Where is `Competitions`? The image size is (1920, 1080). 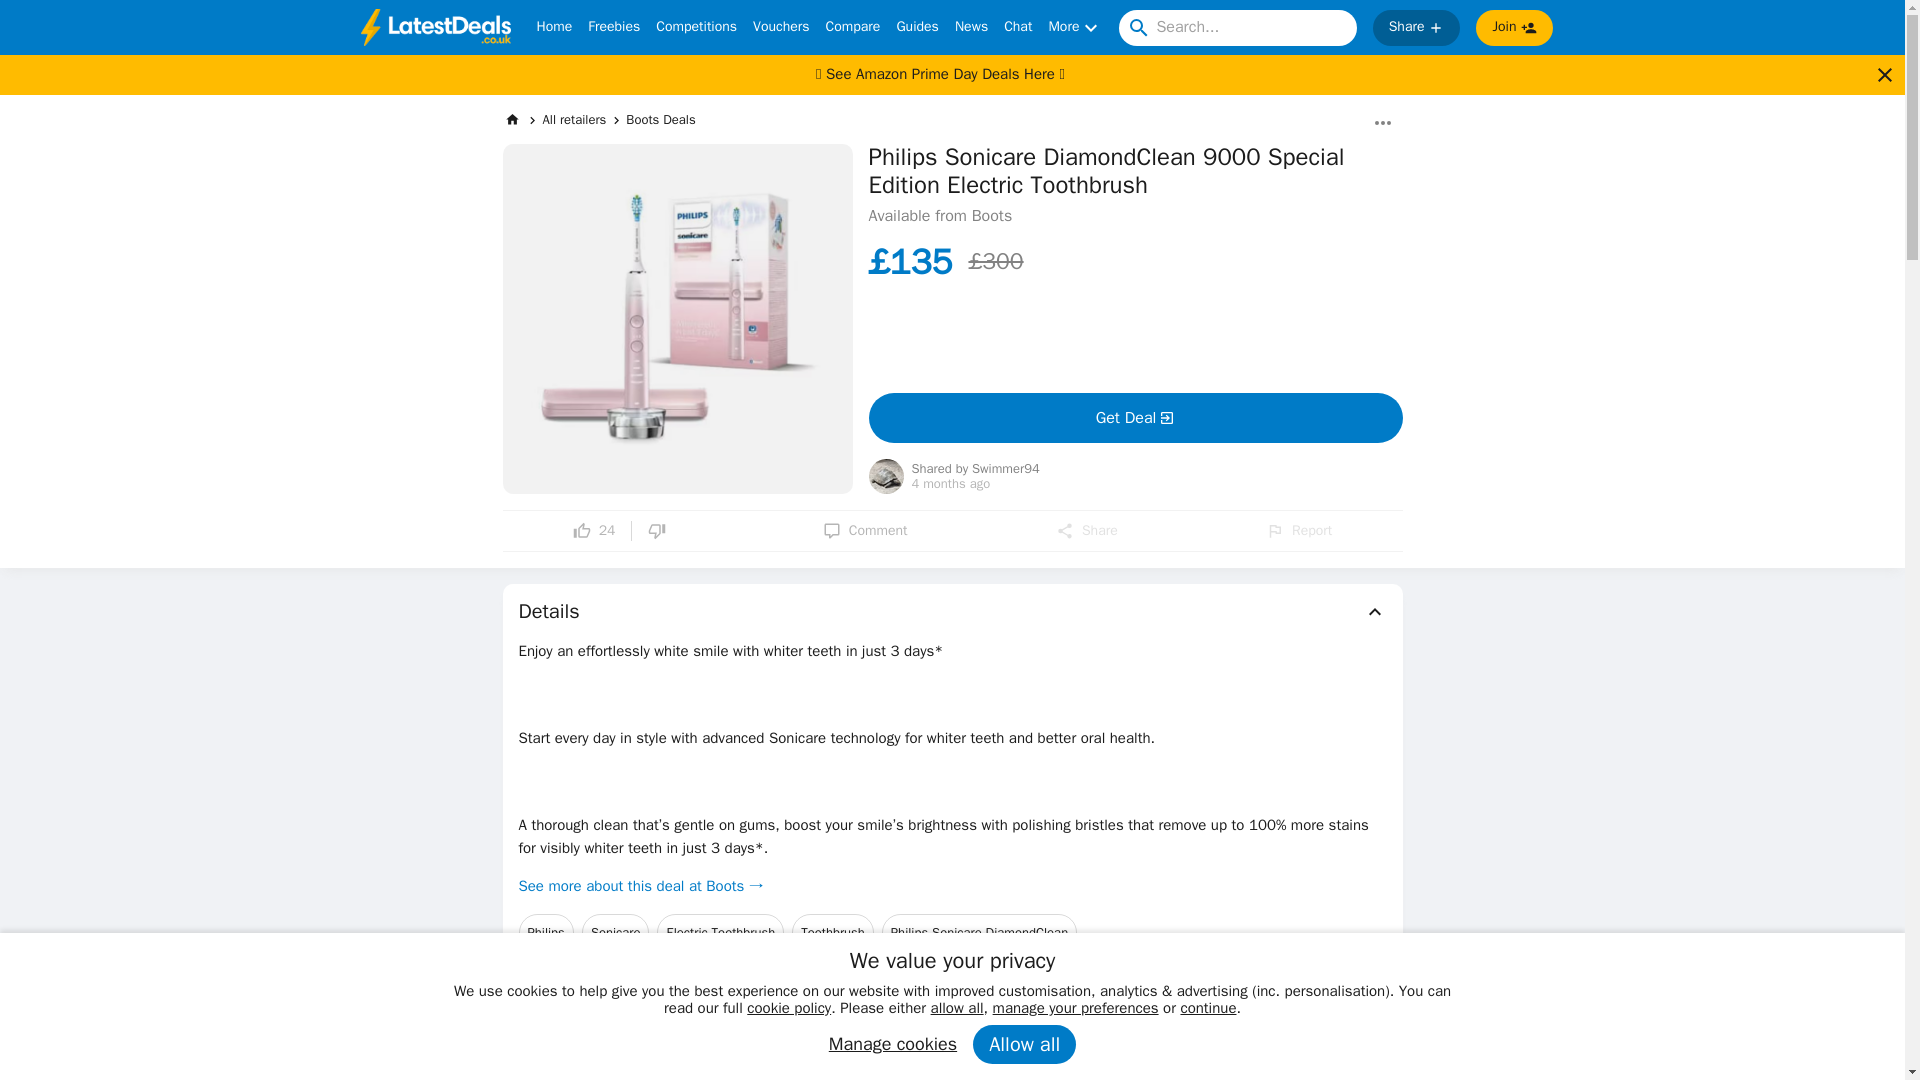 Competitions is located at coordinates (696, 28).